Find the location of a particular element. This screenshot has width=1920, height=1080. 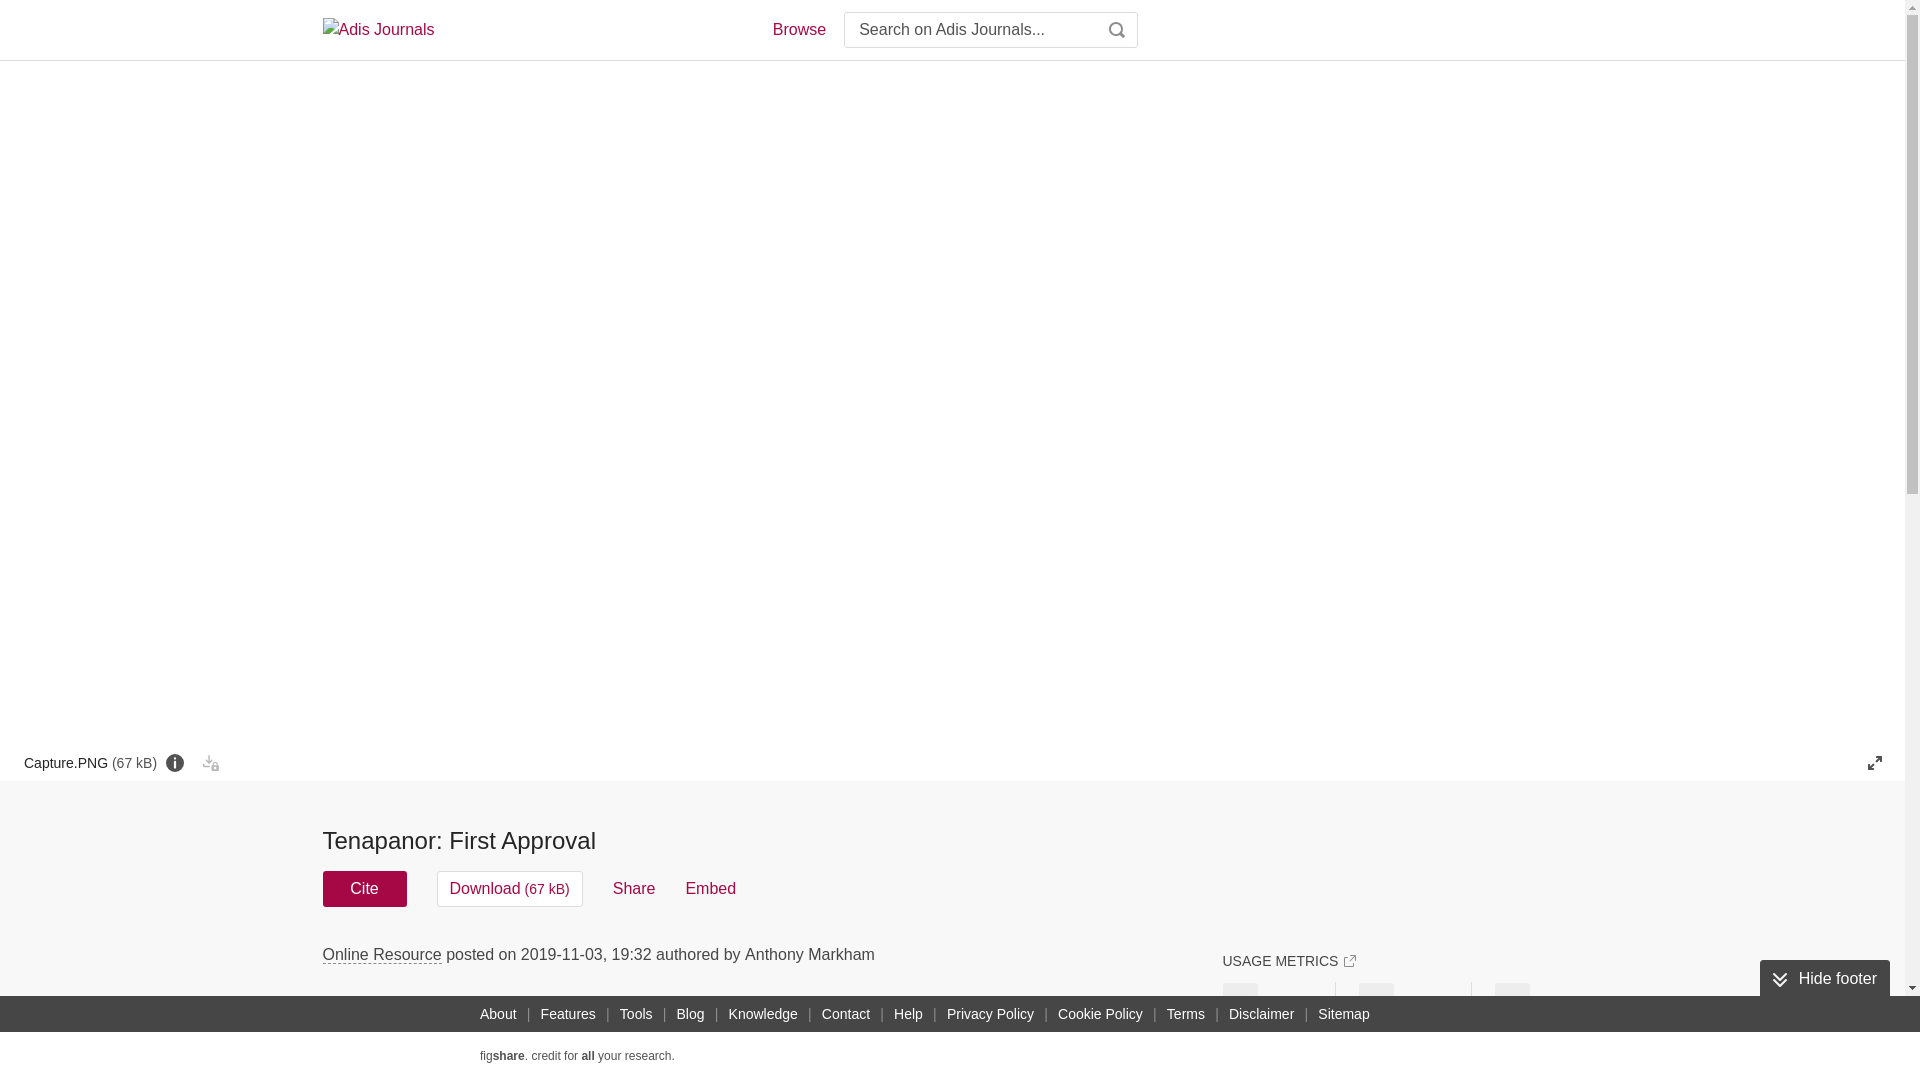

USAGE METRICS is located at coordinates (1288, 960).